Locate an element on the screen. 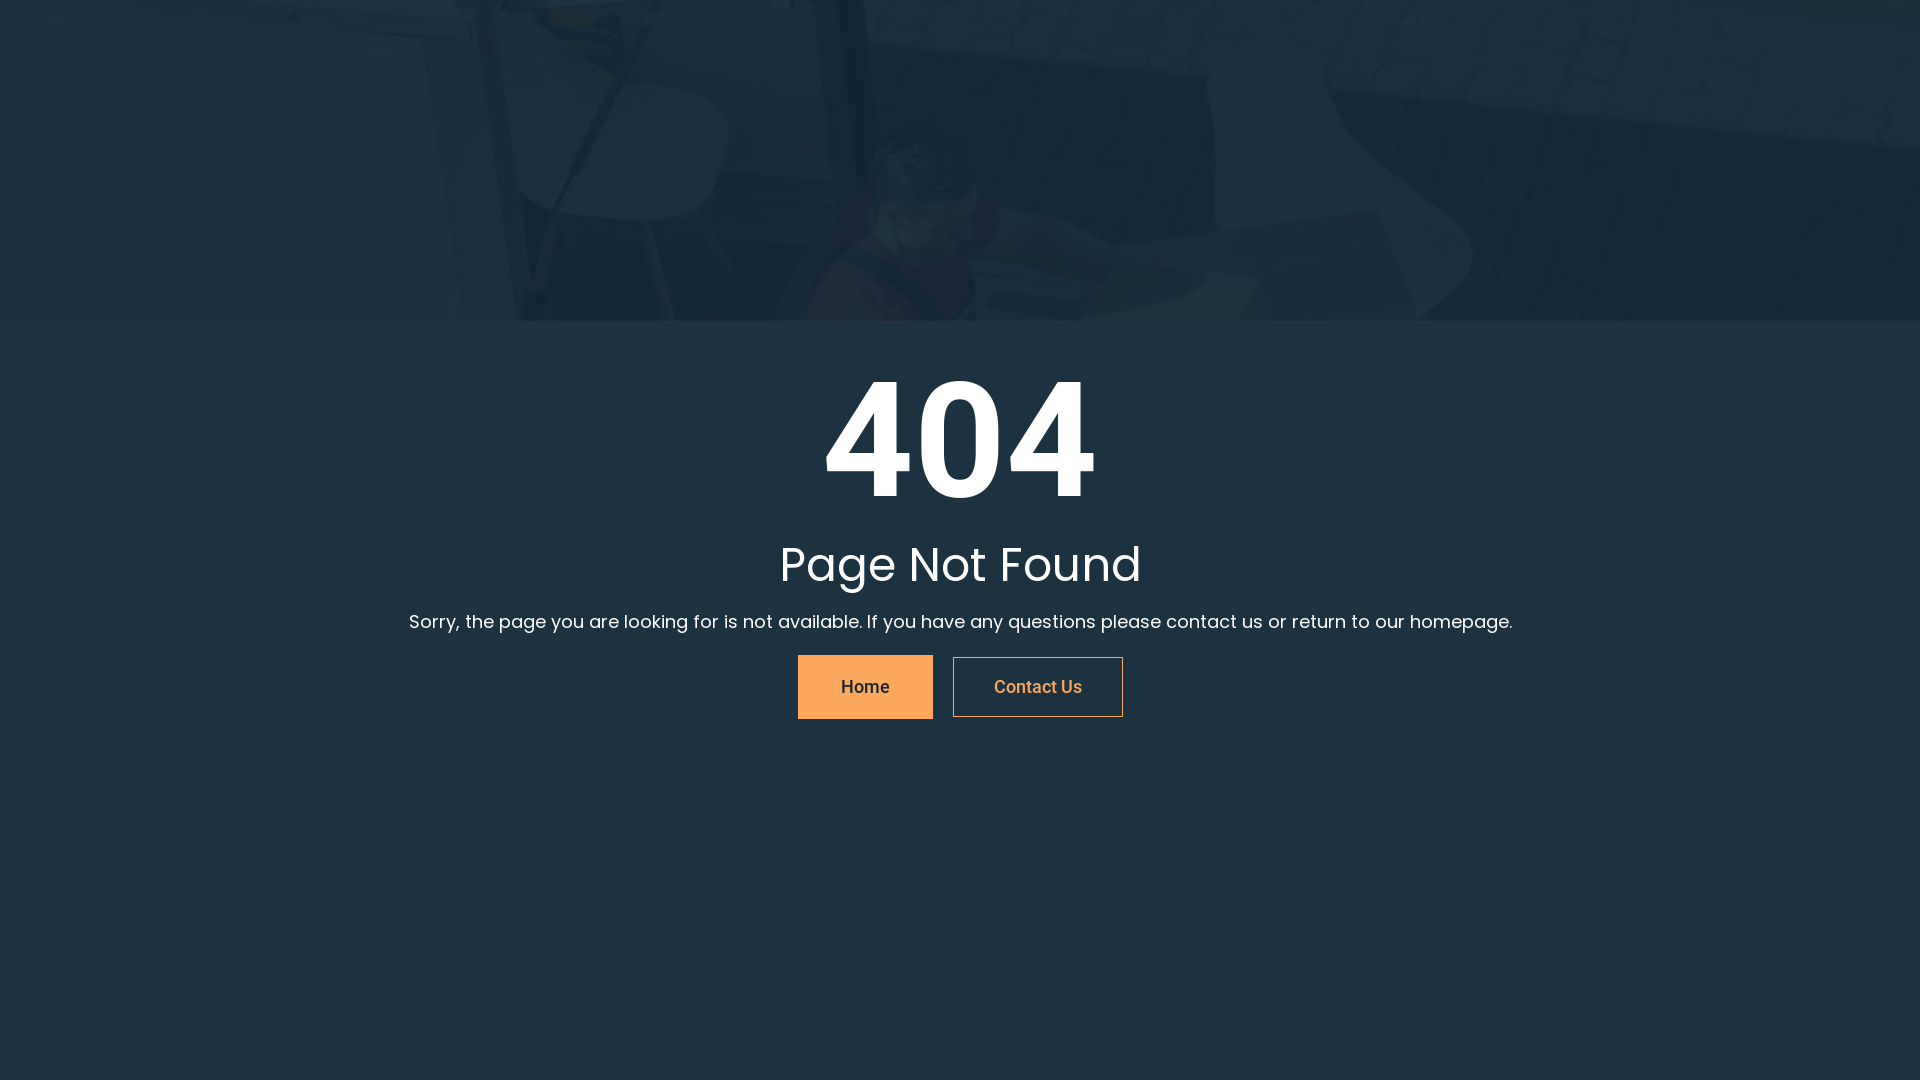 The image size is (1920, 1080). Contact Us is located at coordinates (1037, 686).